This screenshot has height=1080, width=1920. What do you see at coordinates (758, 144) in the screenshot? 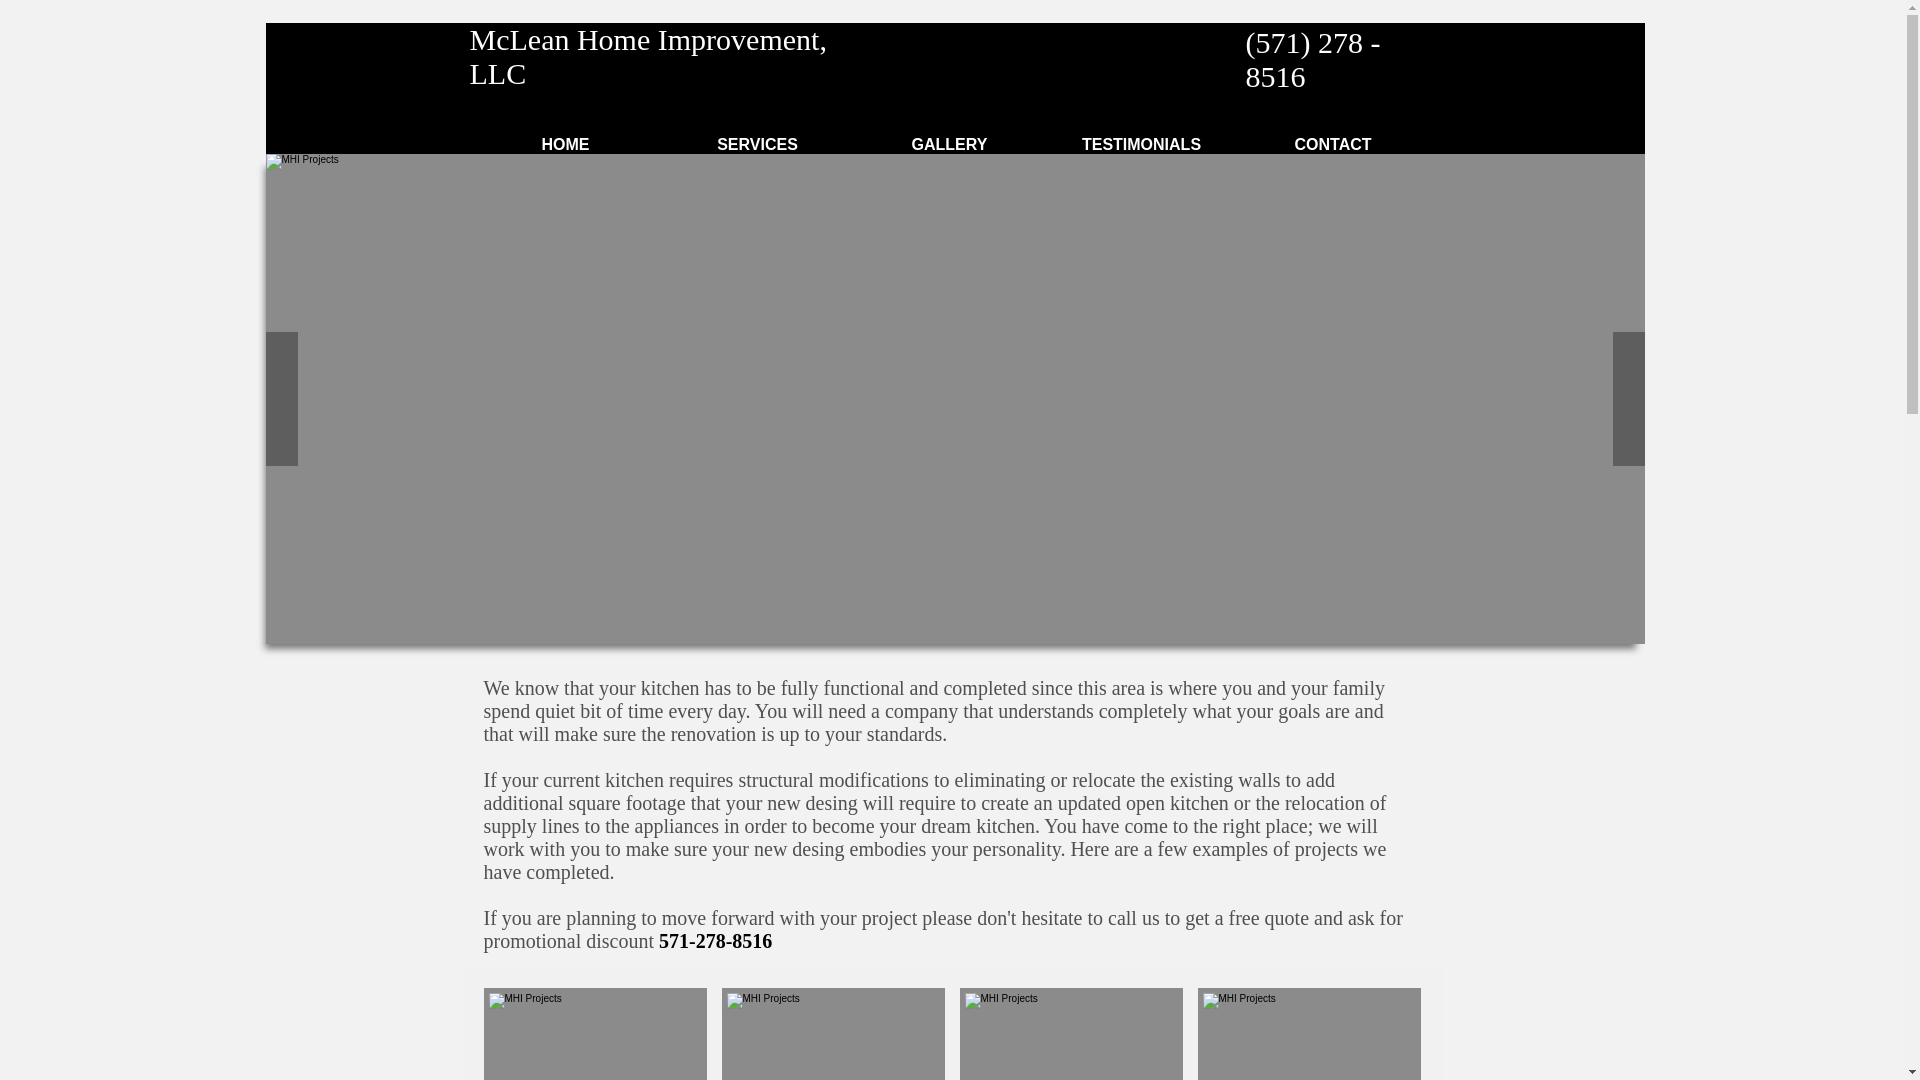
I see `SERVICES` at bounding box center [758, 144].